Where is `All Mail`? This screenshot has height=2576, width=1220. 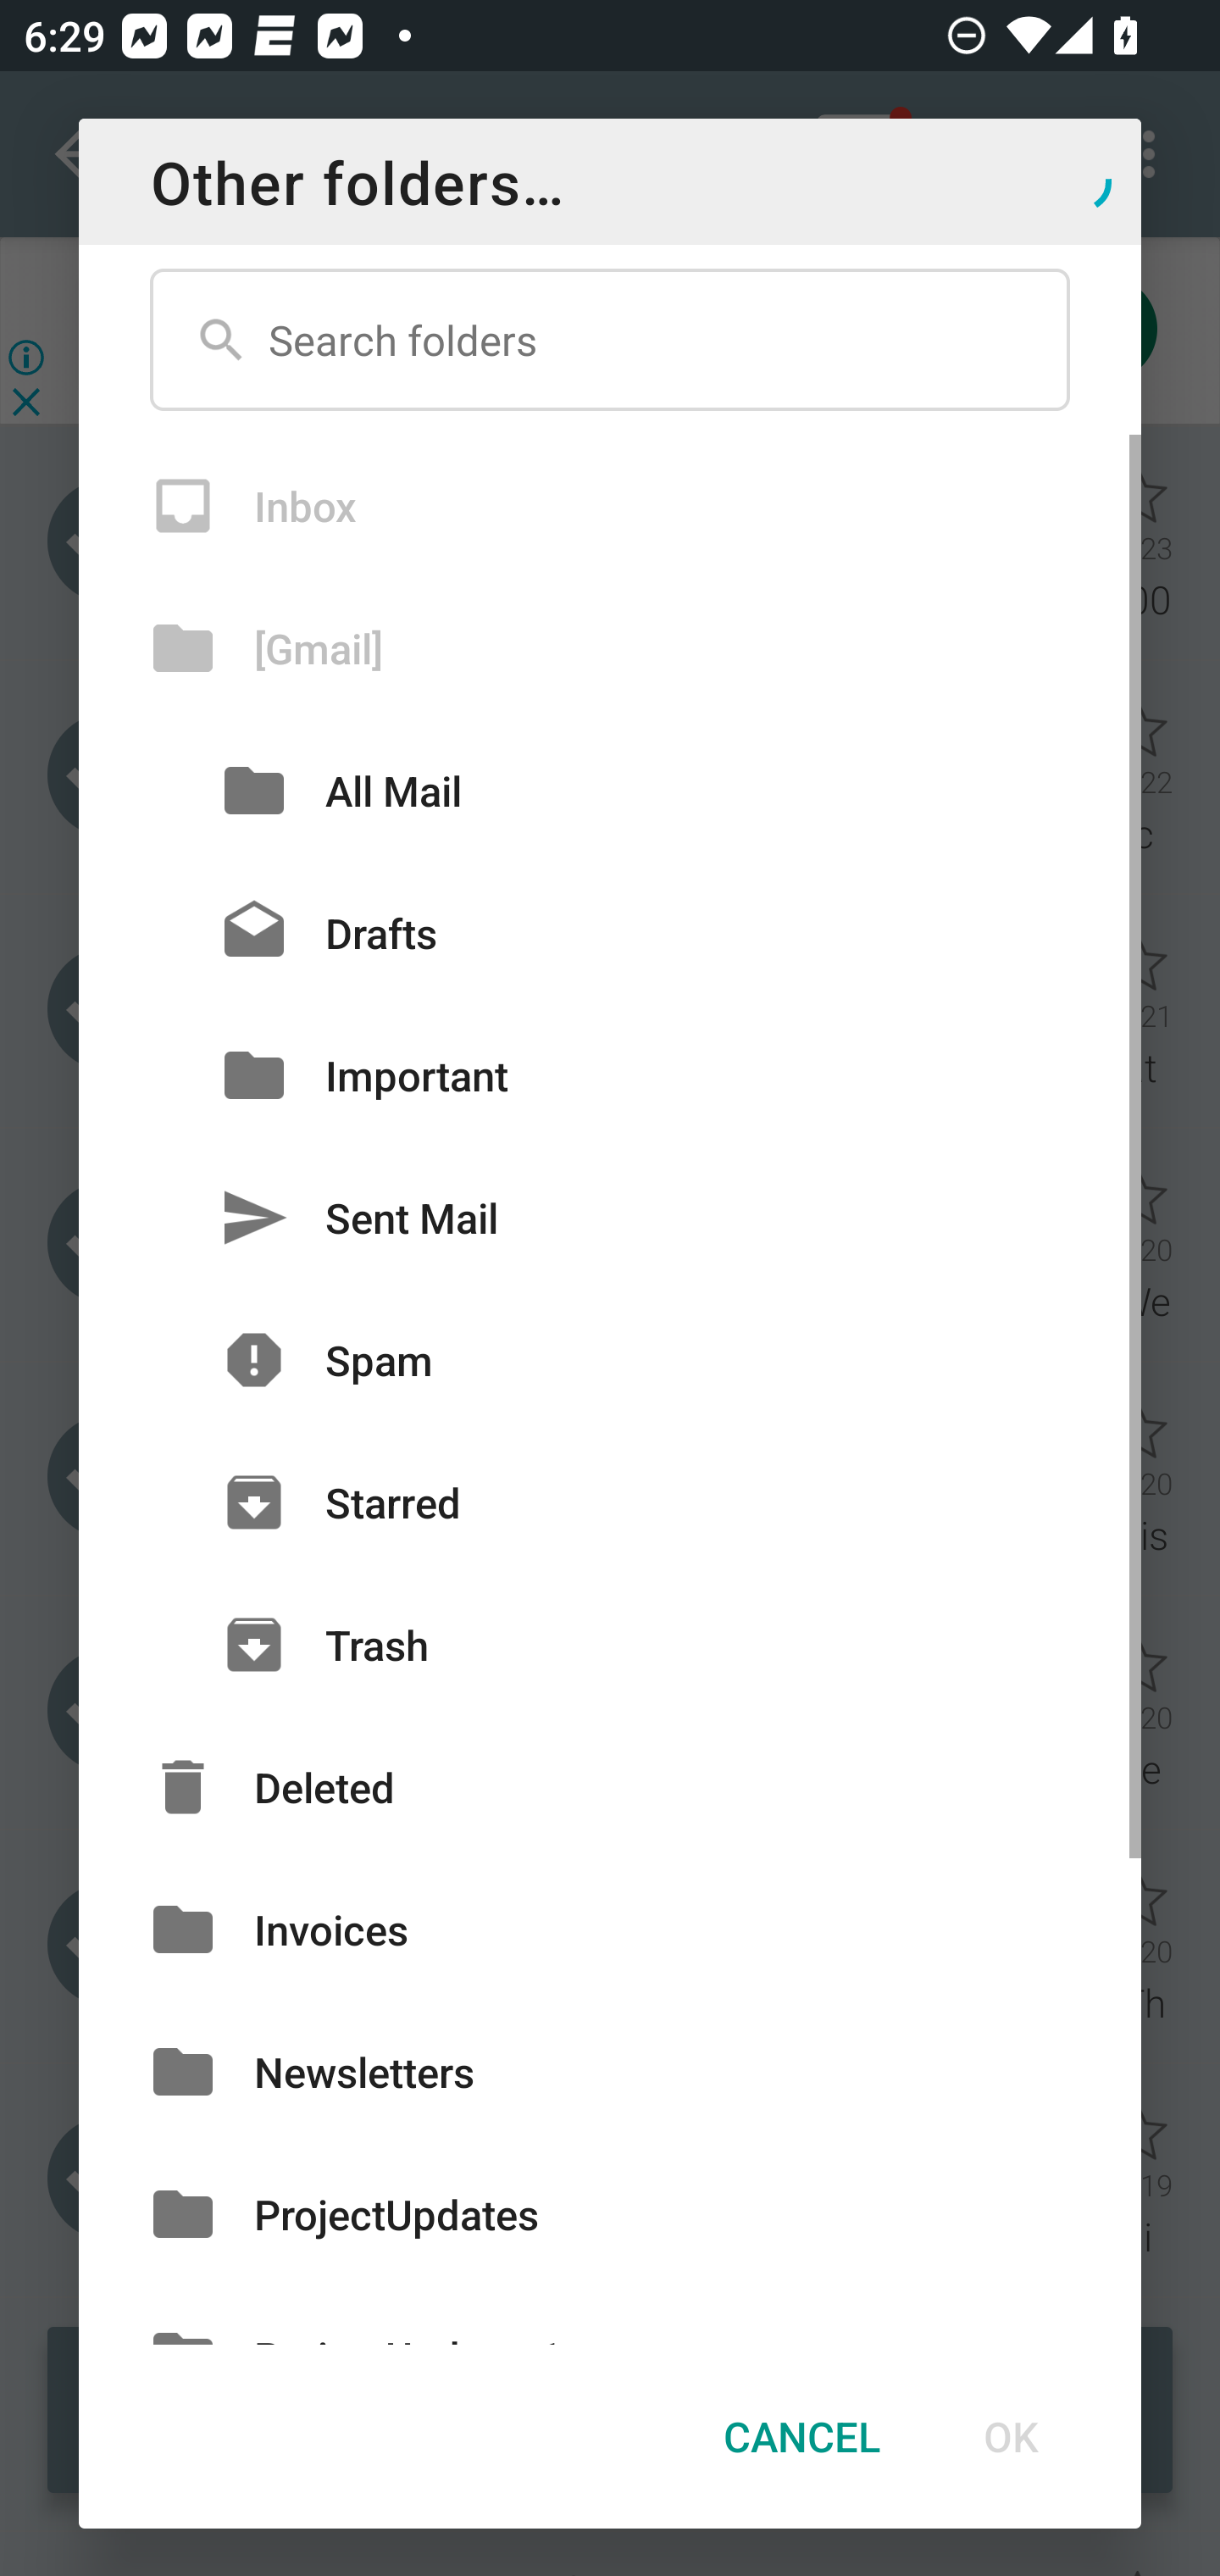 All Mail is located at coordinates (610, 791).